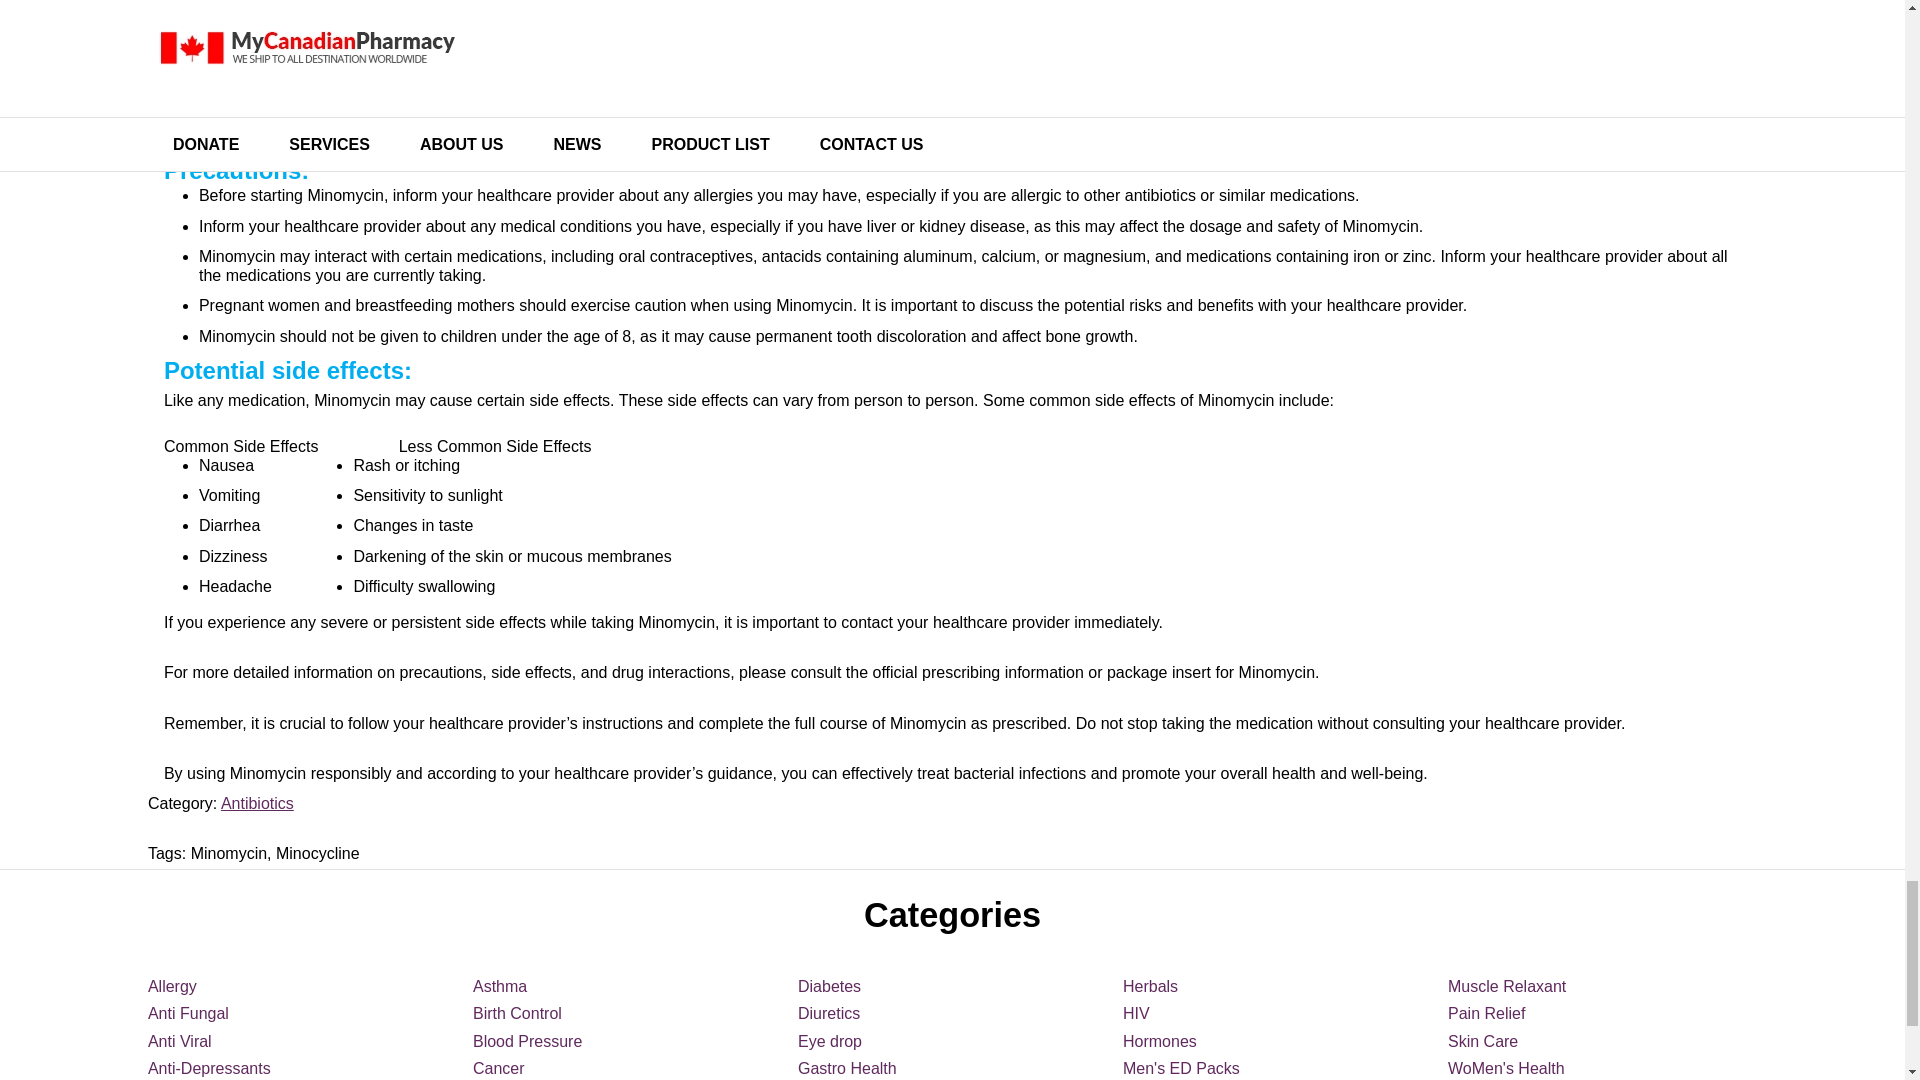 This screenshot has height=1080, width=1920. I want to click on Anti-Depressants, so click(208, 1068).